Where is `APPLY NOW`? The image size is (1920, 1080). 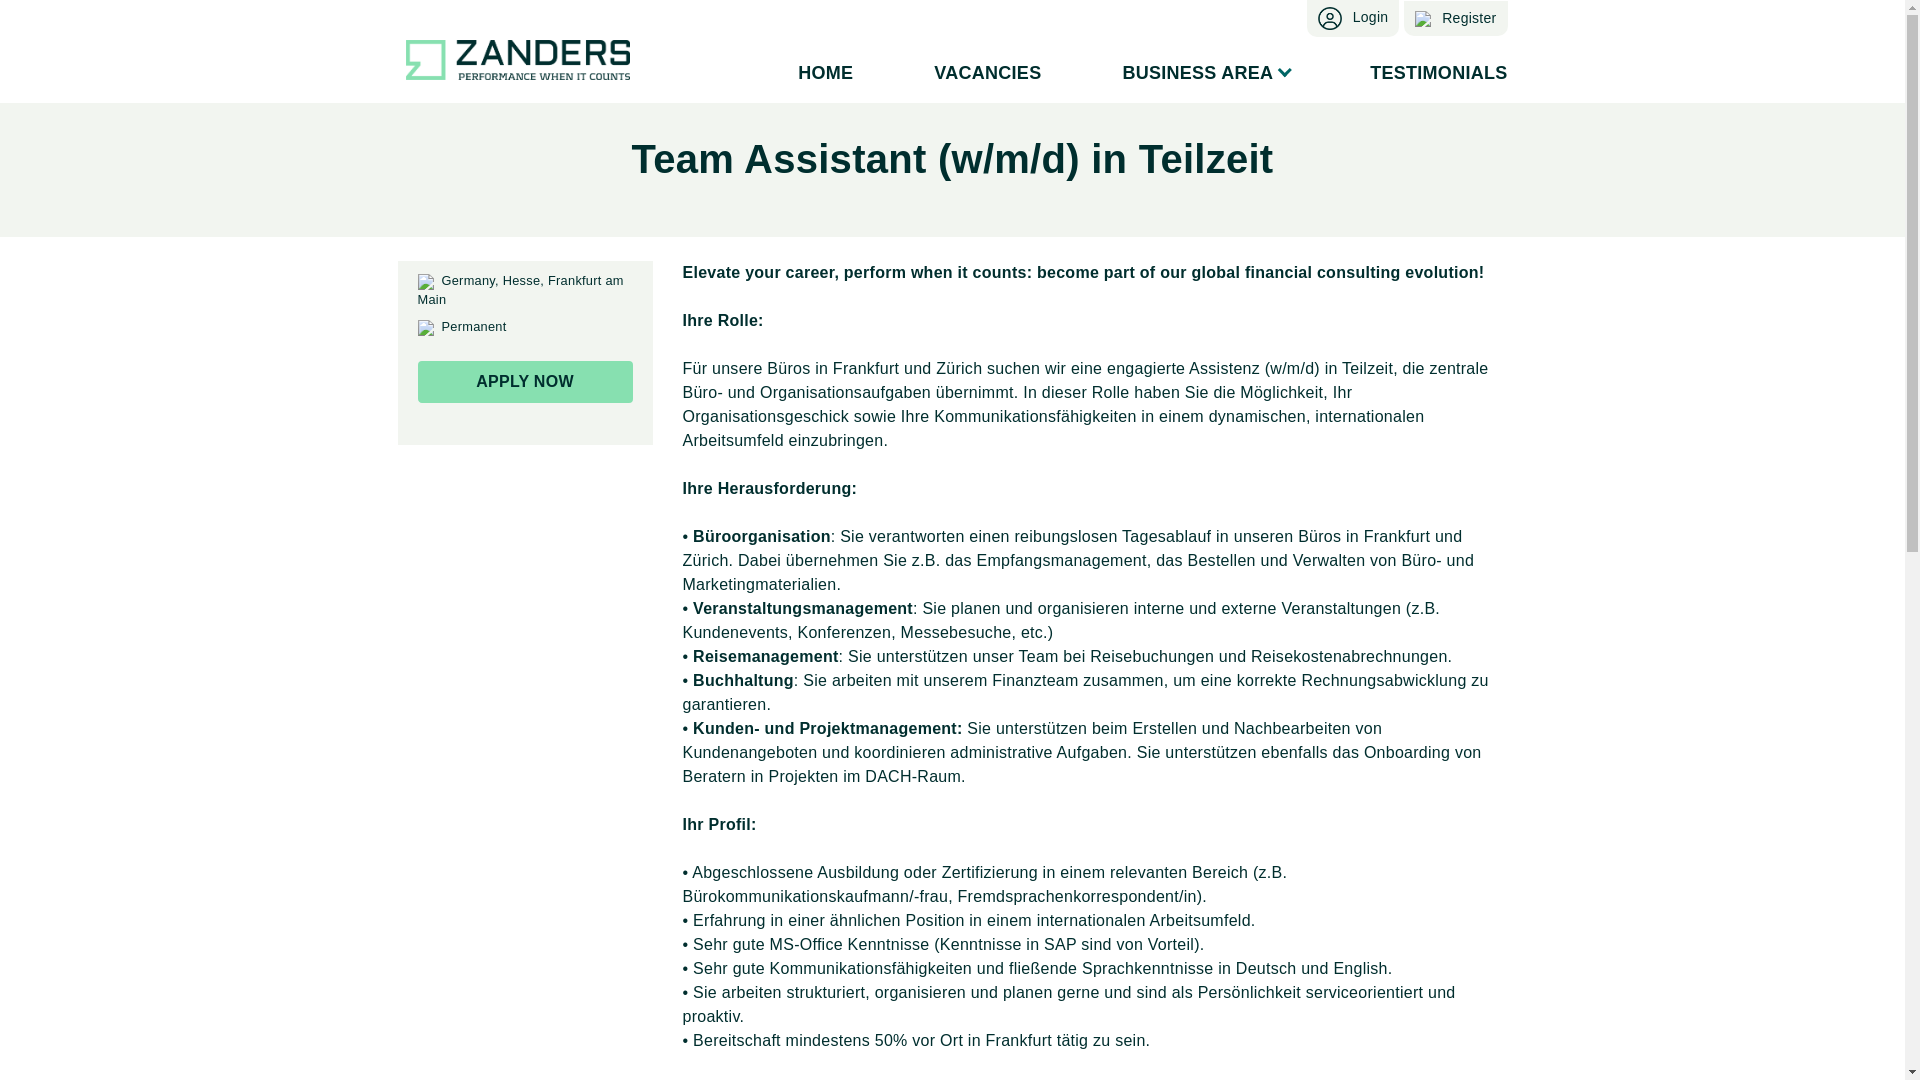
APPLY NOW is located at coordinates (526, 381).